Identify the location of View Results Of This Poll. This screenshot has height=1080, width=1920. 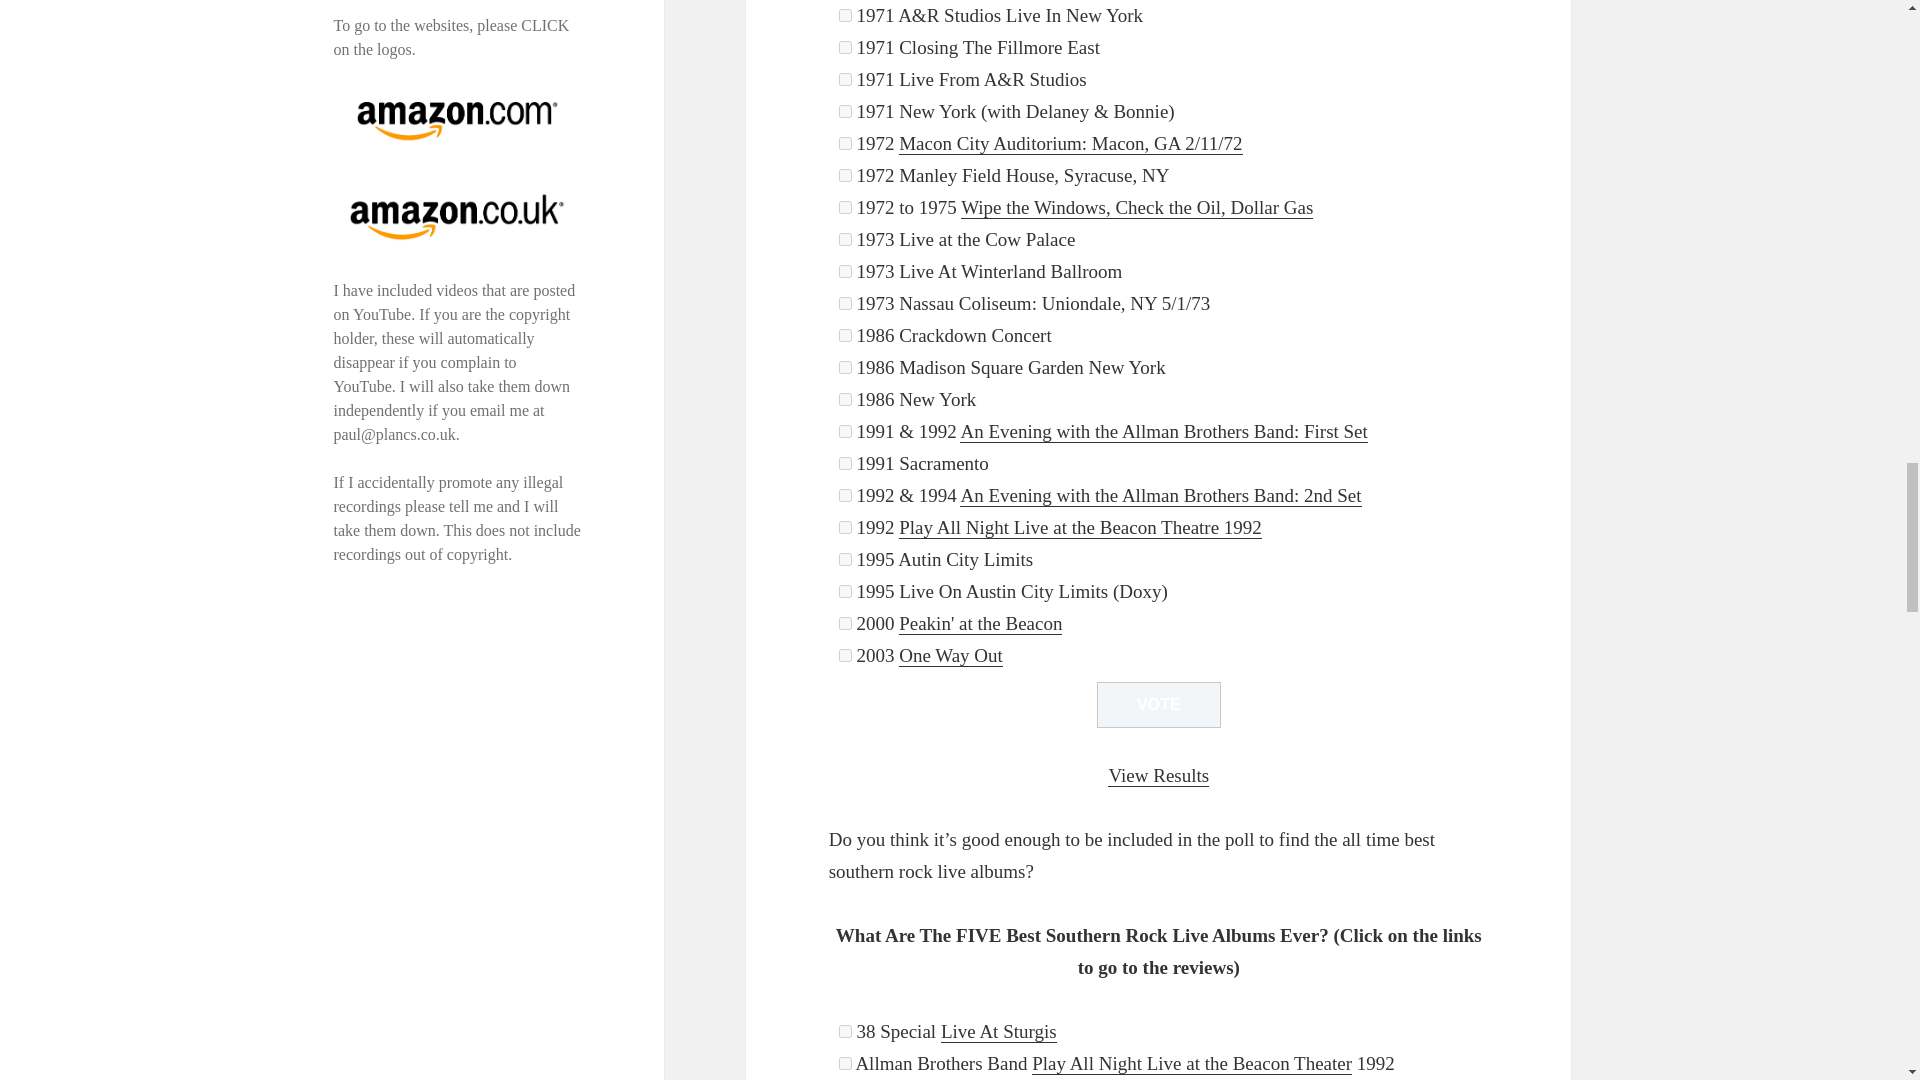
(1158, 776).